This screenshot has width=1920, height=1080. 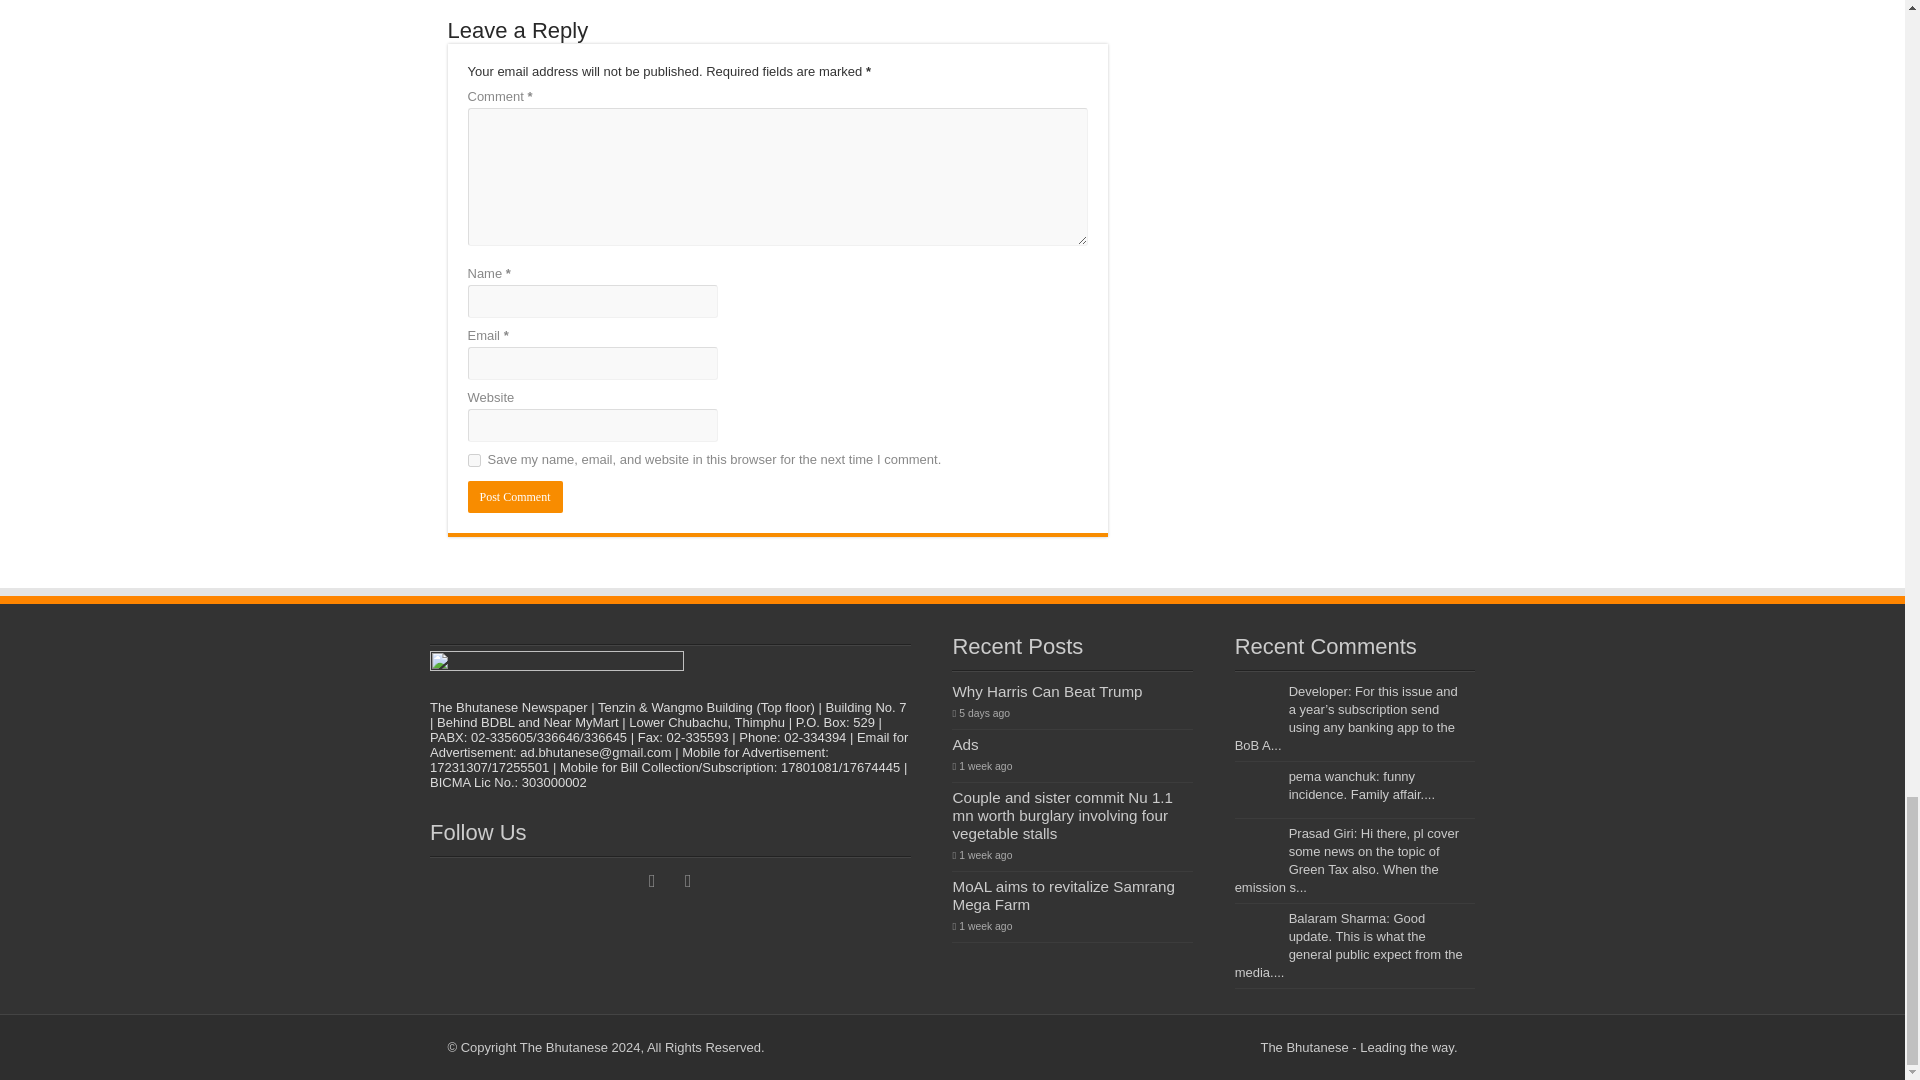 I want to click on Post Comment, so click(x=515, y=496).